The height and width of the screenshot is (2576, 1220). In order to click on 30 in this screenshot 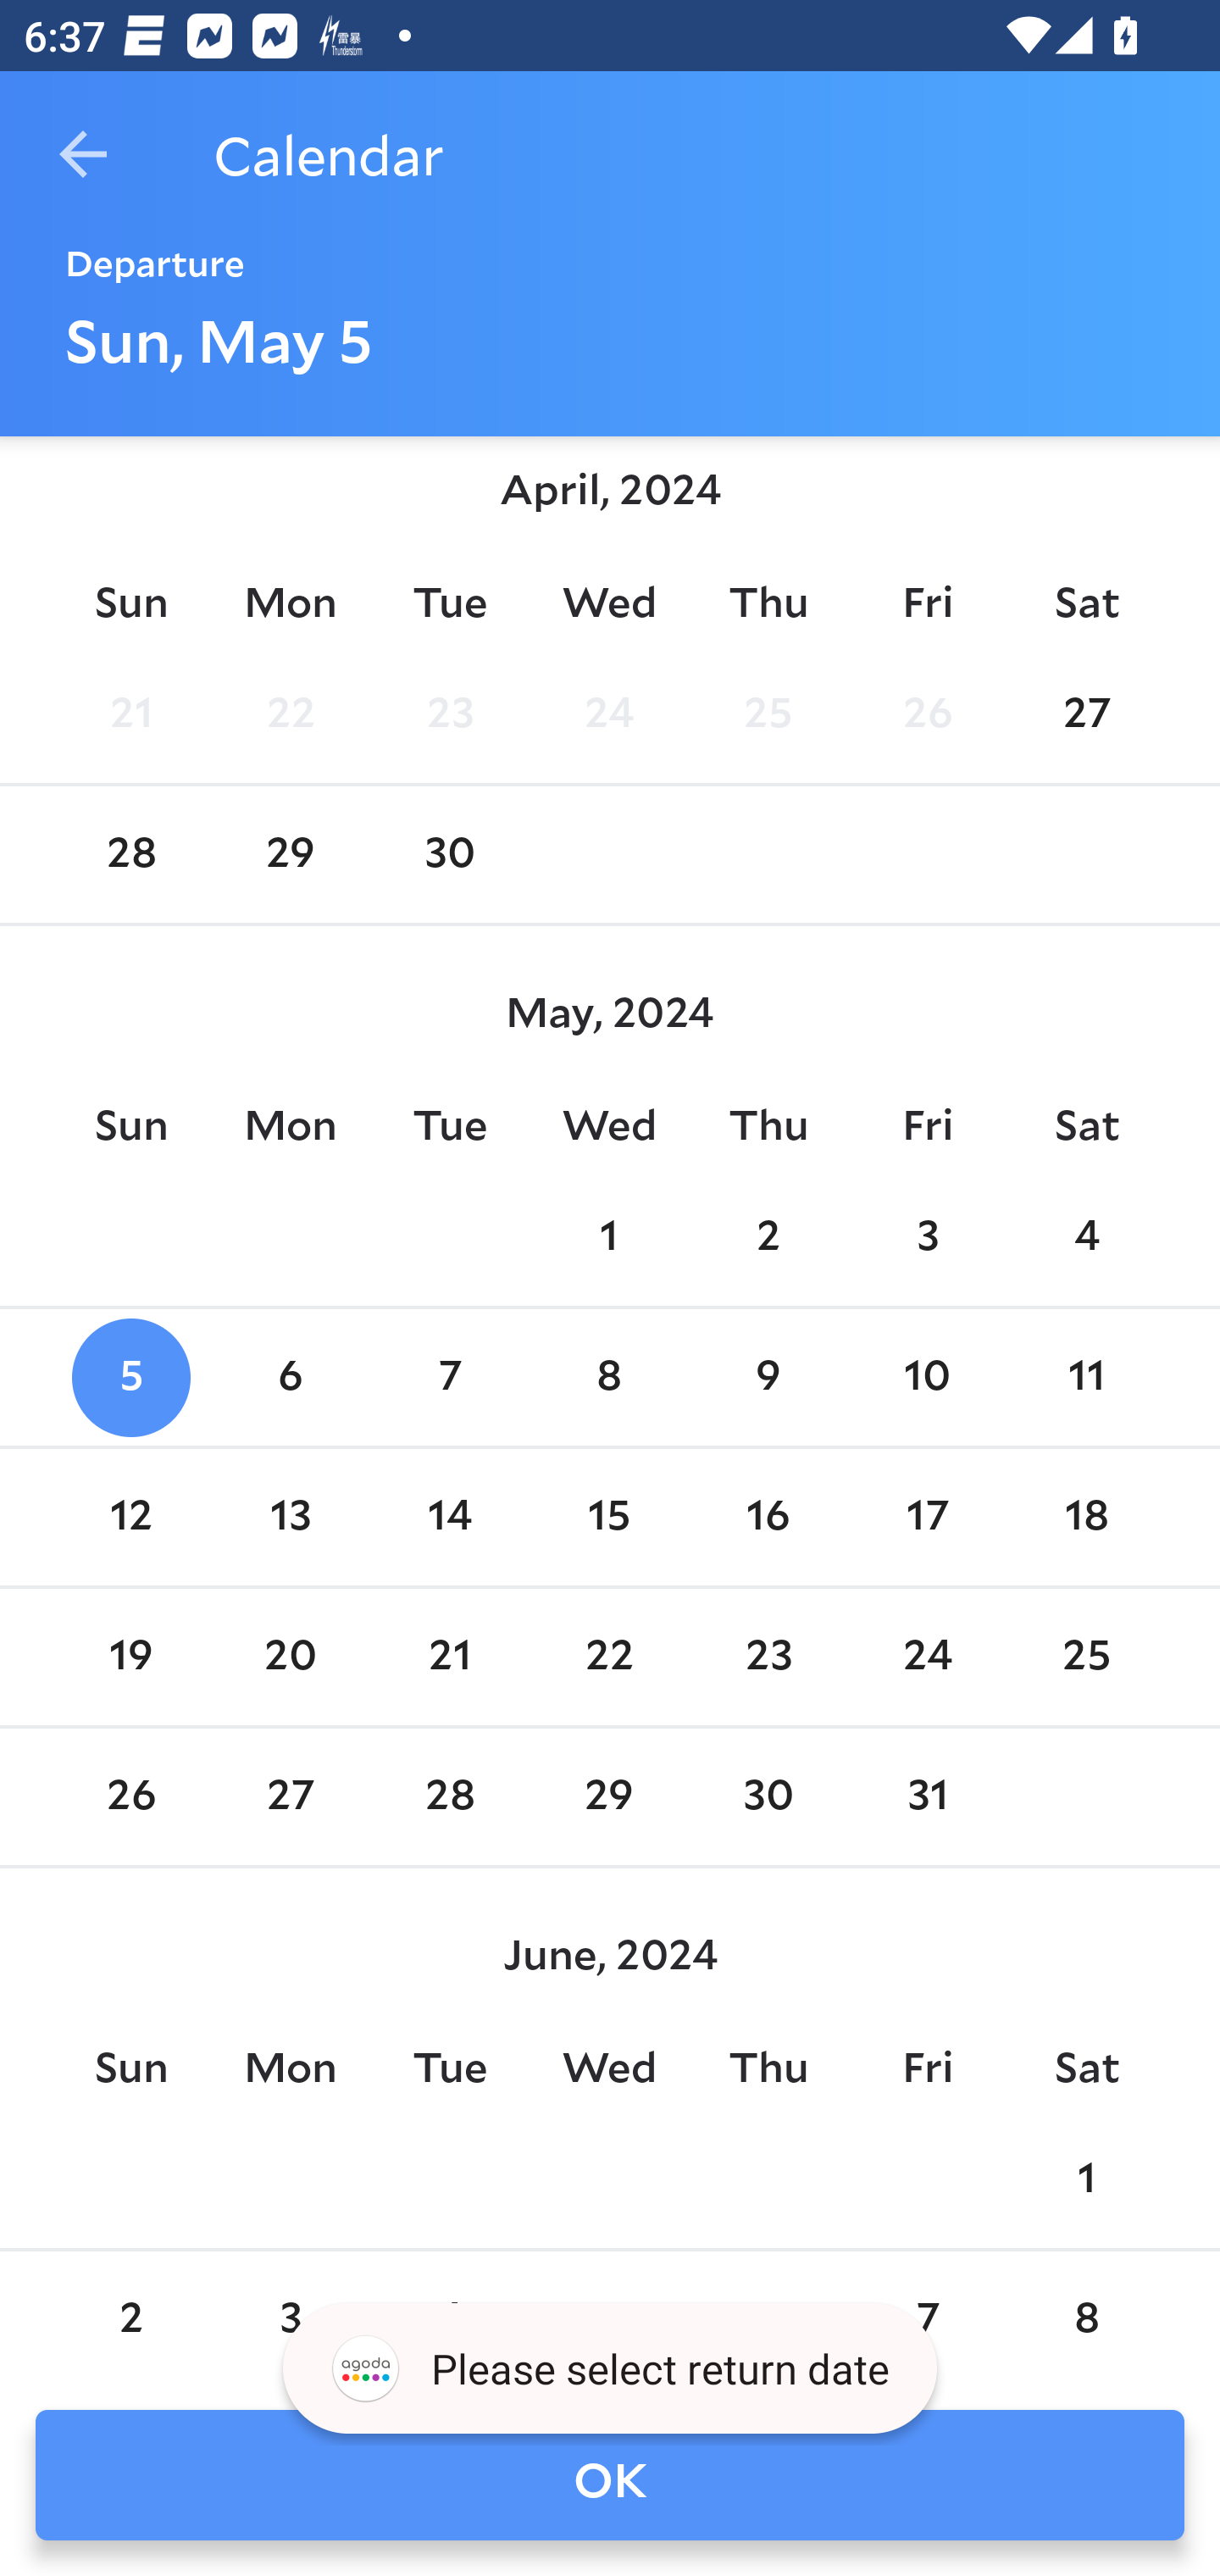, I will do `click(449, 855)`.